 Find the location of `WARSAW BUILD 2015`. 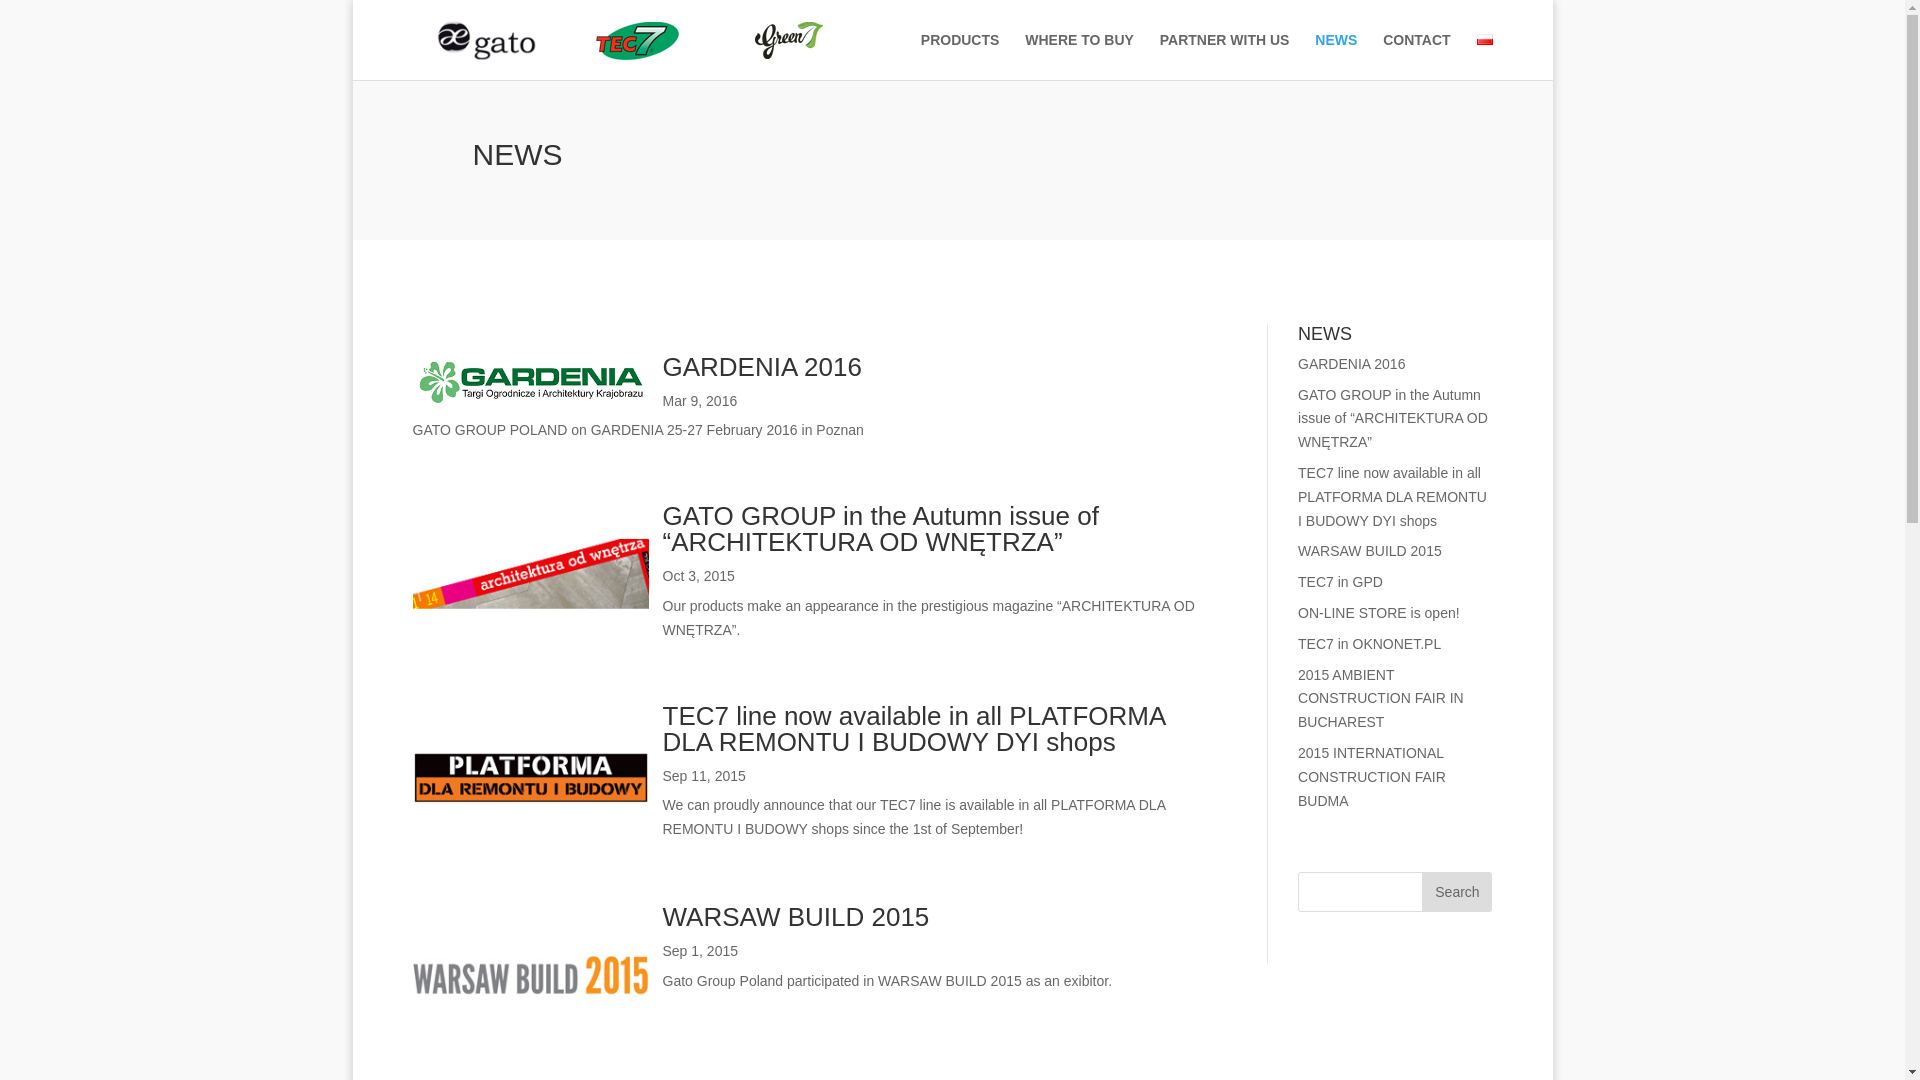

WARSAW BUILD 2015 is located at coordinates (1369, 551).